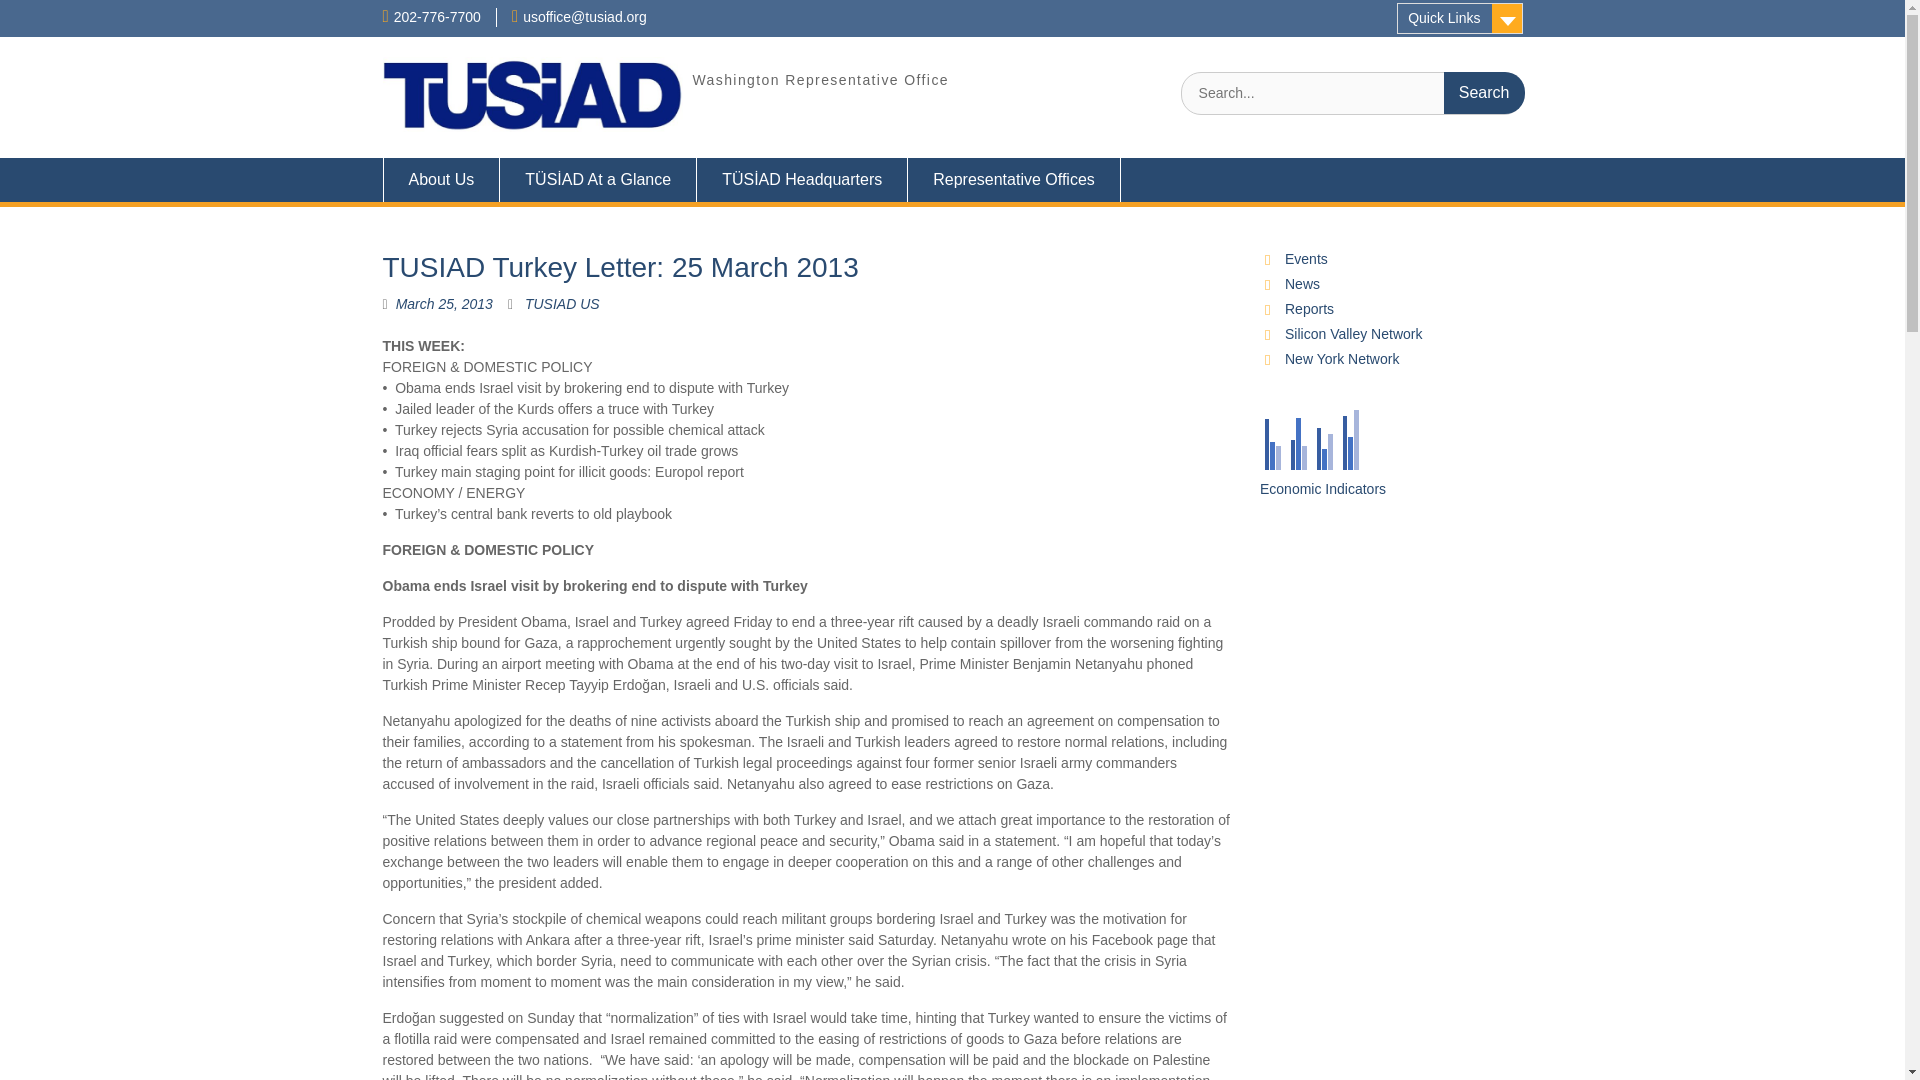 The width and height of the screenshot is (1920, 1080). I want to click on TUSIAD US, so click(562, 304).